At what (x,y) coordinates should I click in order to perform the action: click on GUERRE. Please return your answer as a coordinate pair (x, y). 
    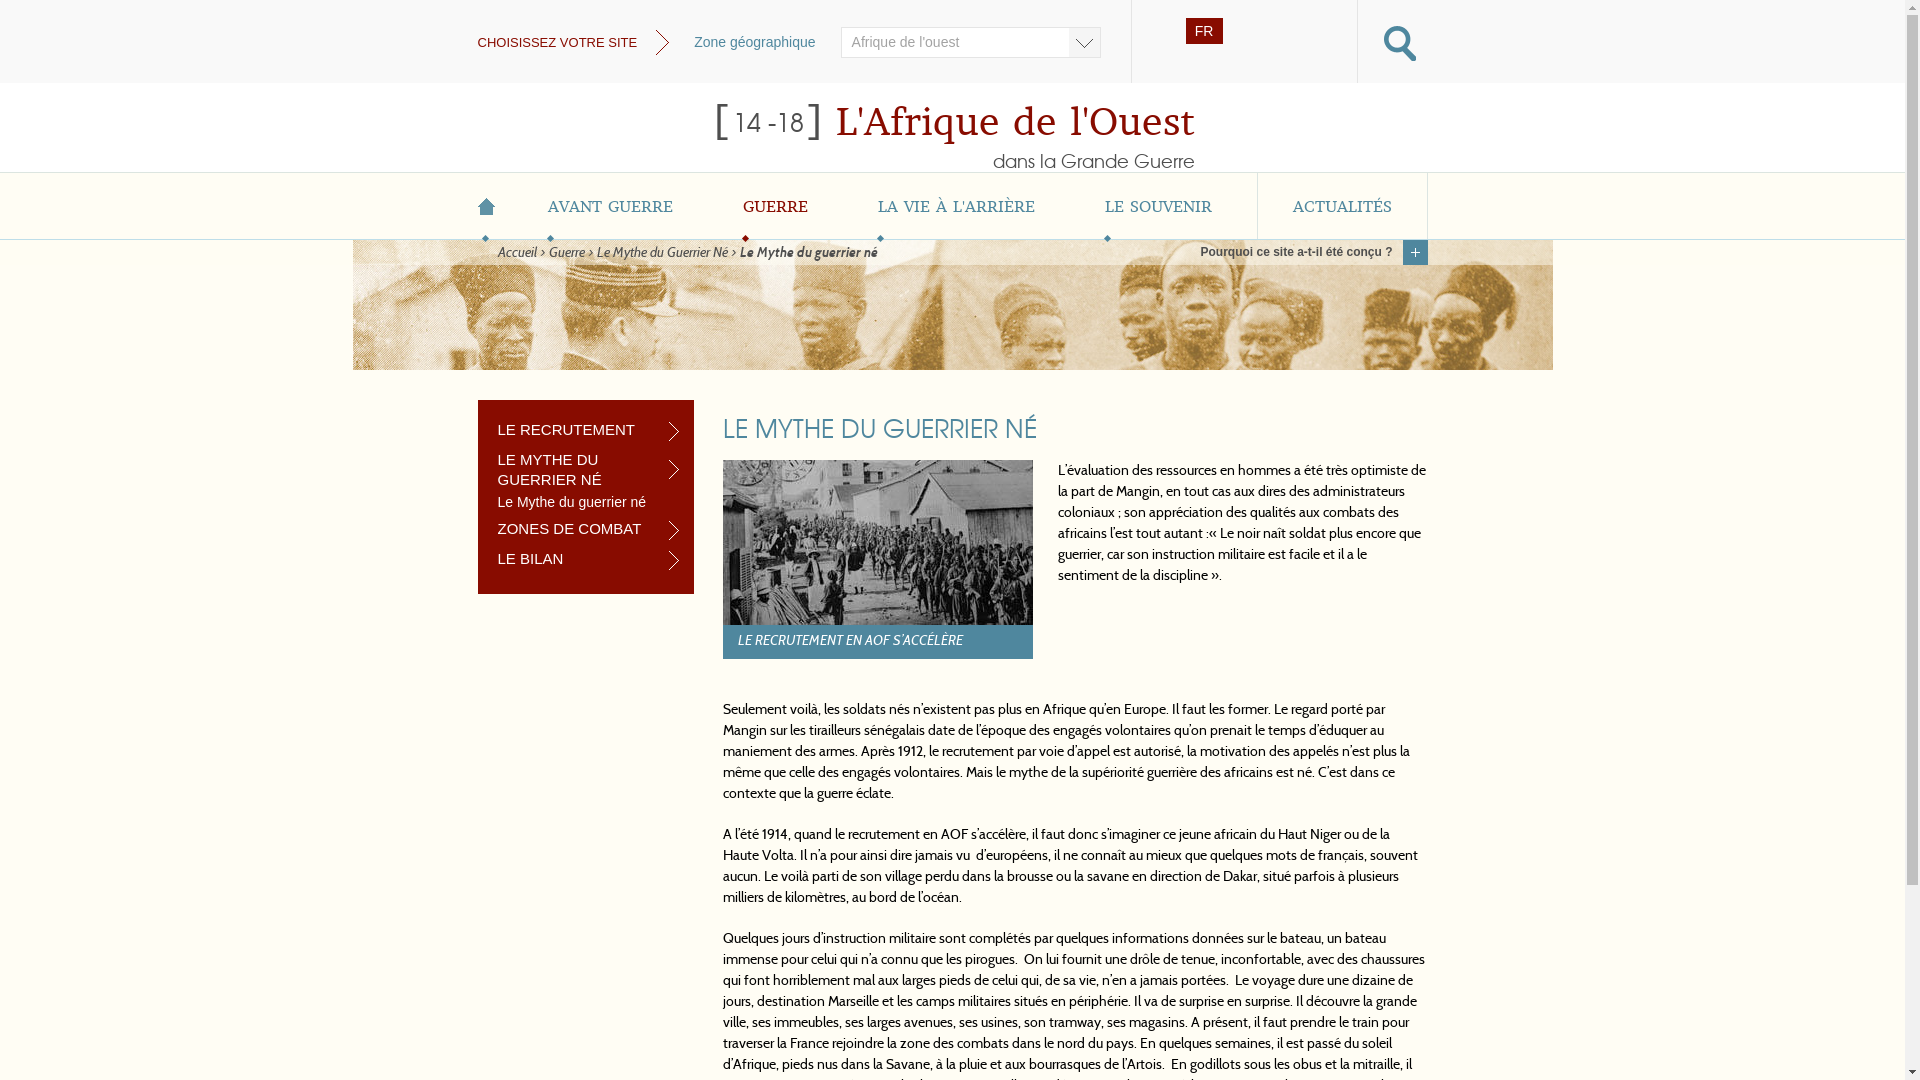
    Looking at the image, I should click on (776, 206).